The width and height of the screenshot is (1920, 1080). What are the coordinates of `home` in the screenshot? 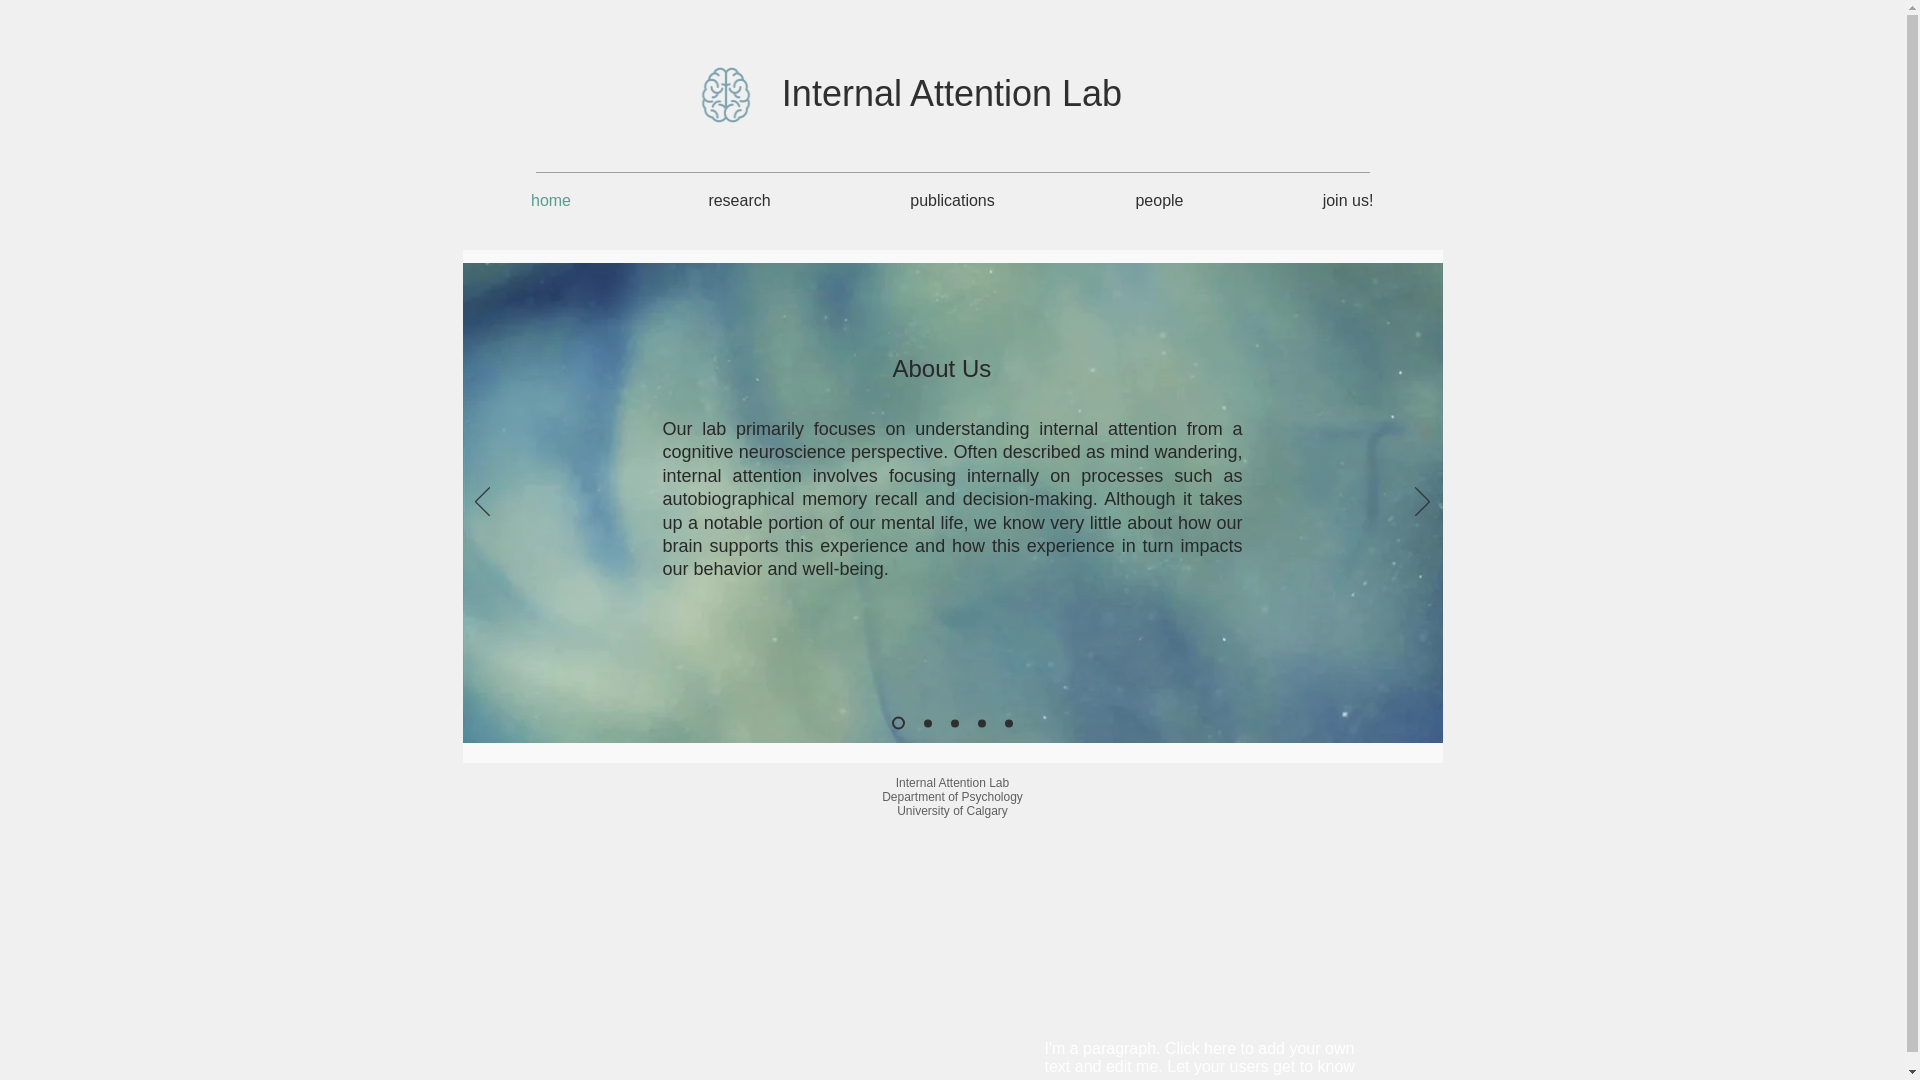 It's located at (550, 200).